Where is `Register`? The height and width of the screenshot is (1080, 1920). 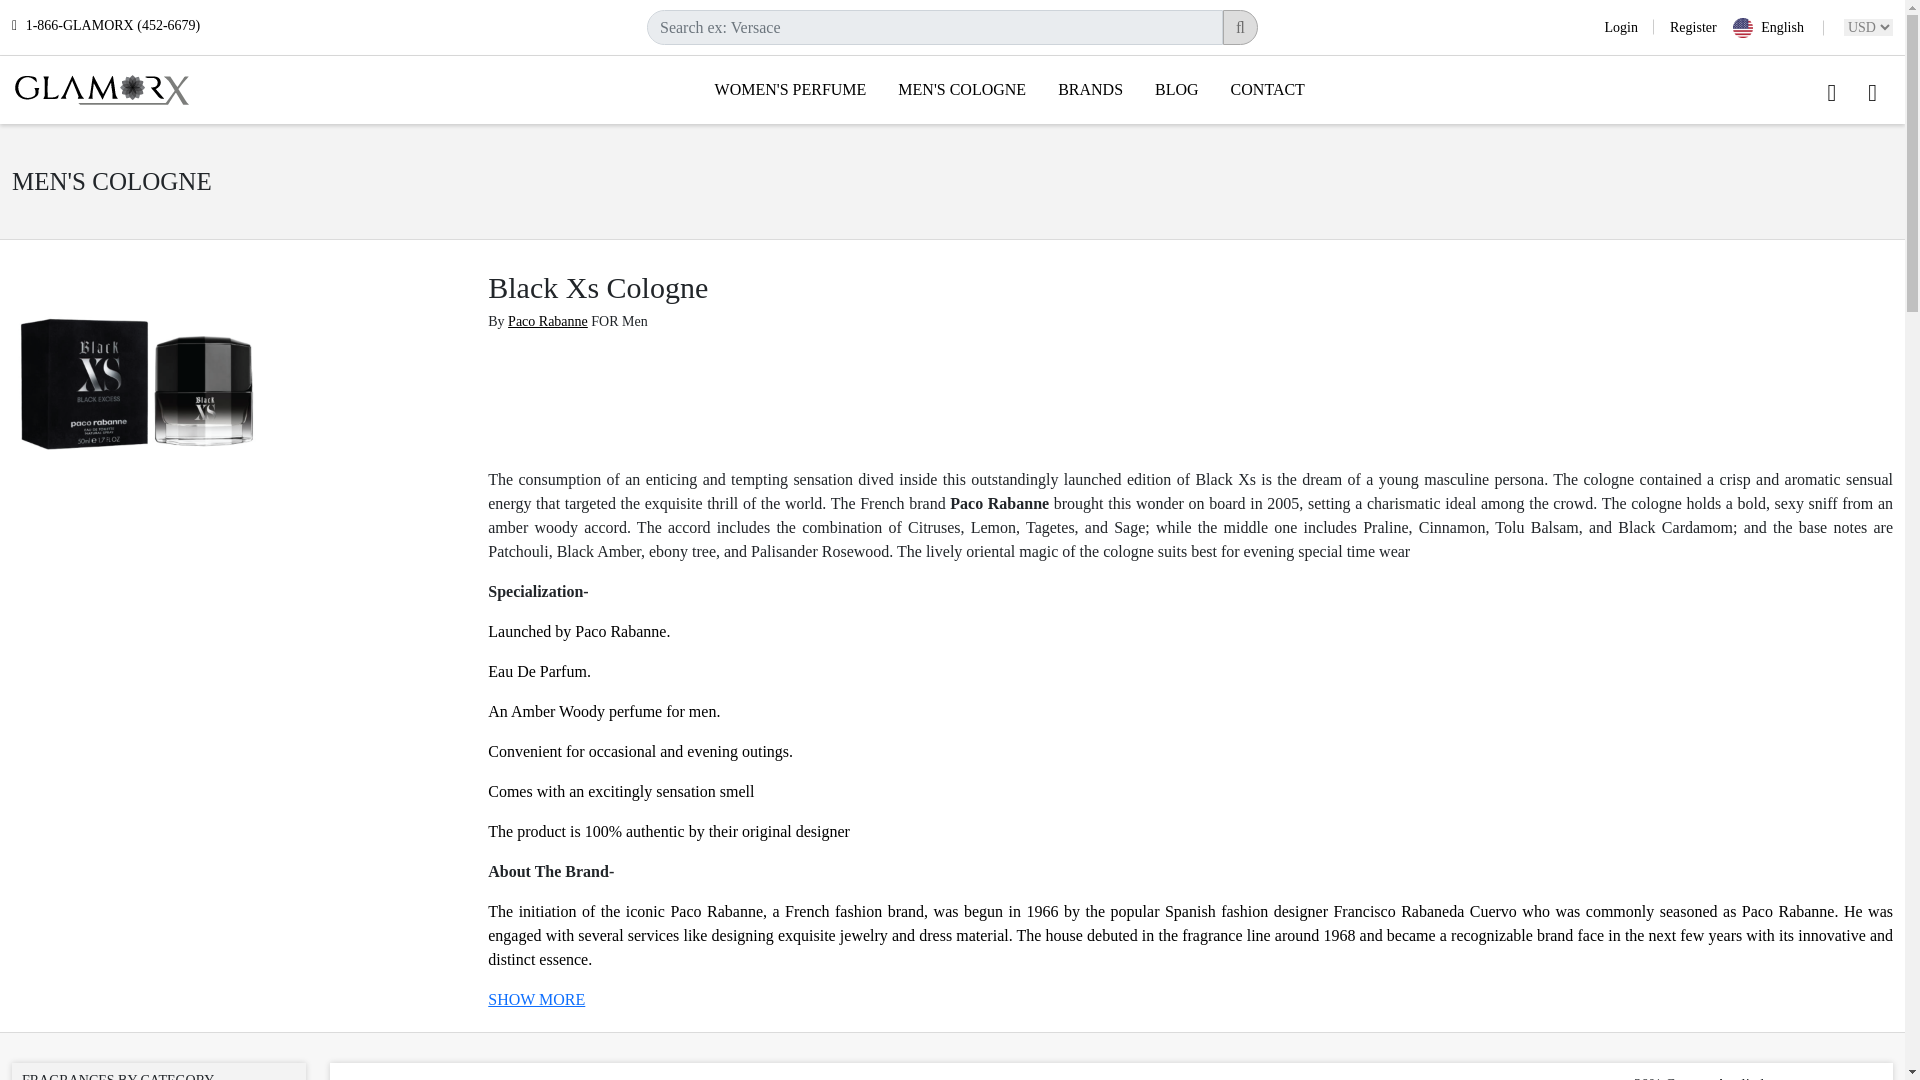
Register is located at coordinates (1684, 27).